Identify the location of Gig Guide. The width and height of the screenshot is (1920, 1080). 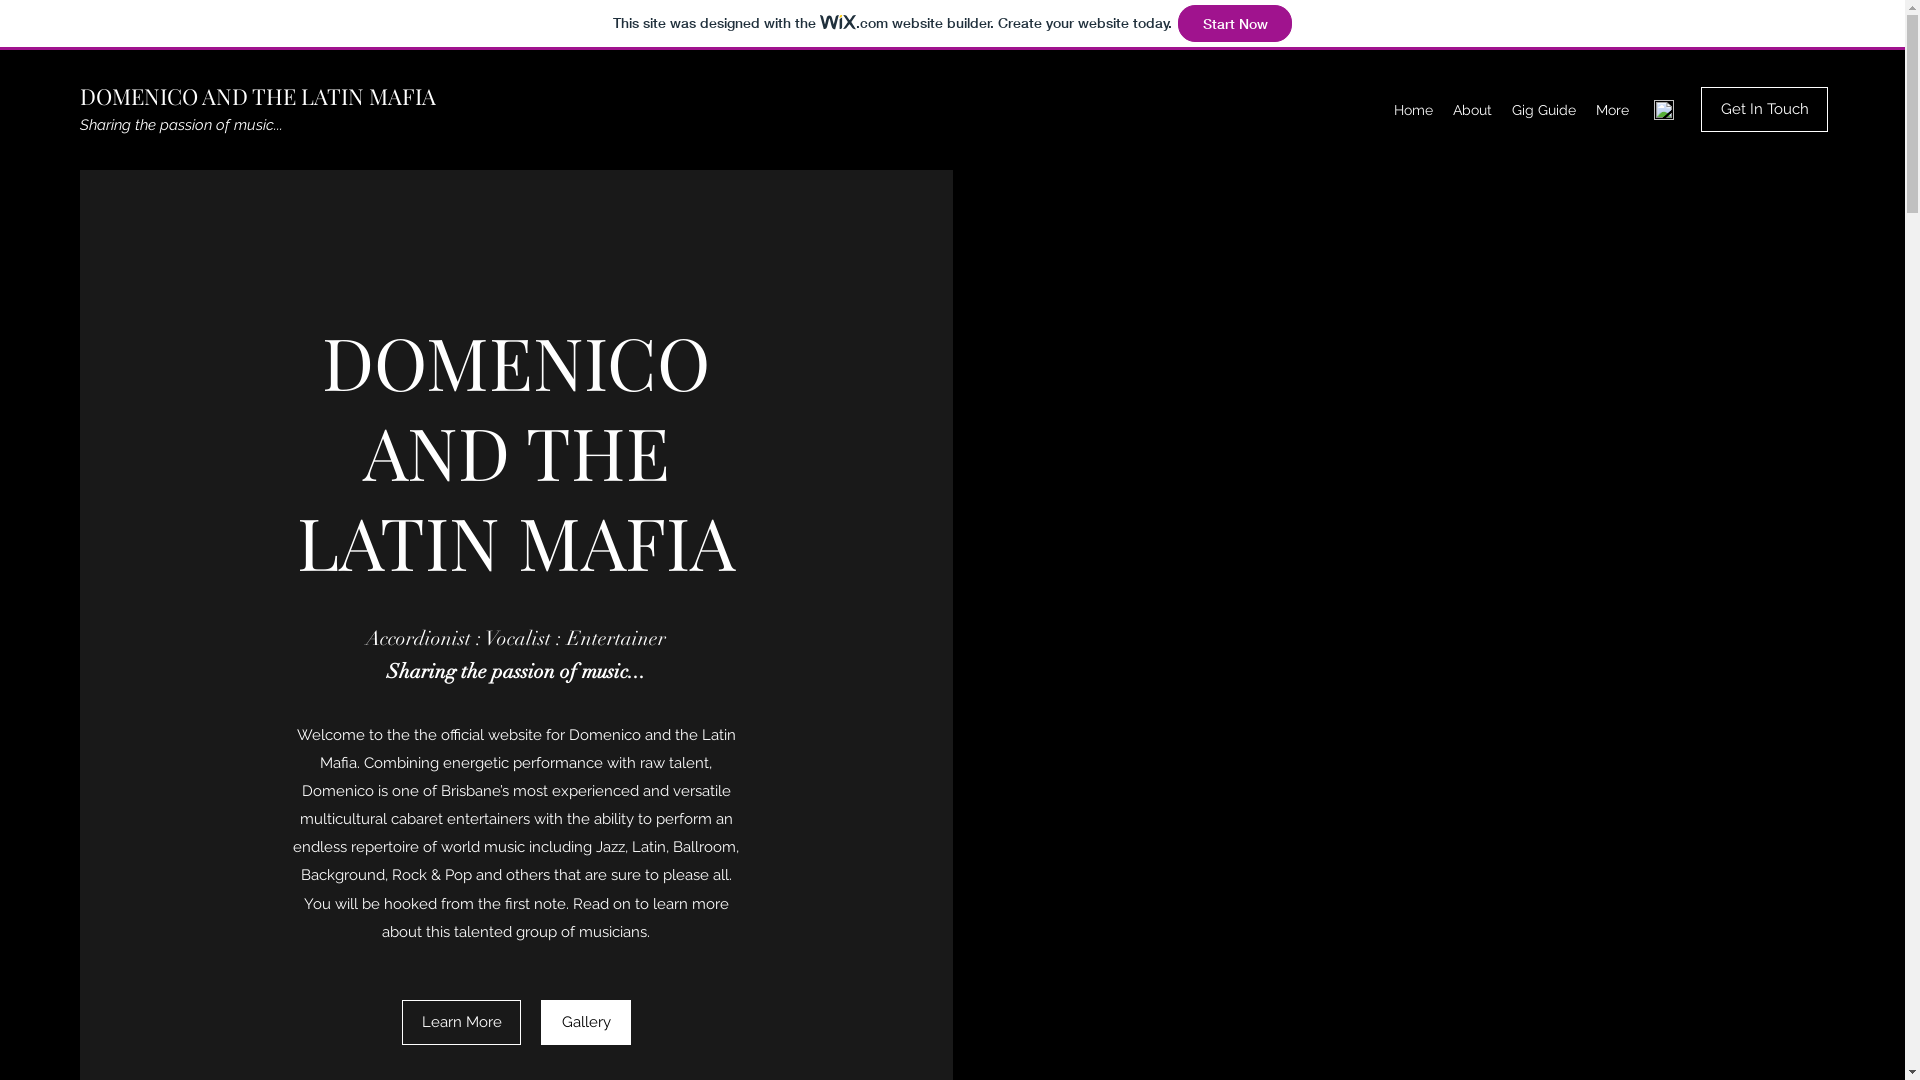
(1544, 110).